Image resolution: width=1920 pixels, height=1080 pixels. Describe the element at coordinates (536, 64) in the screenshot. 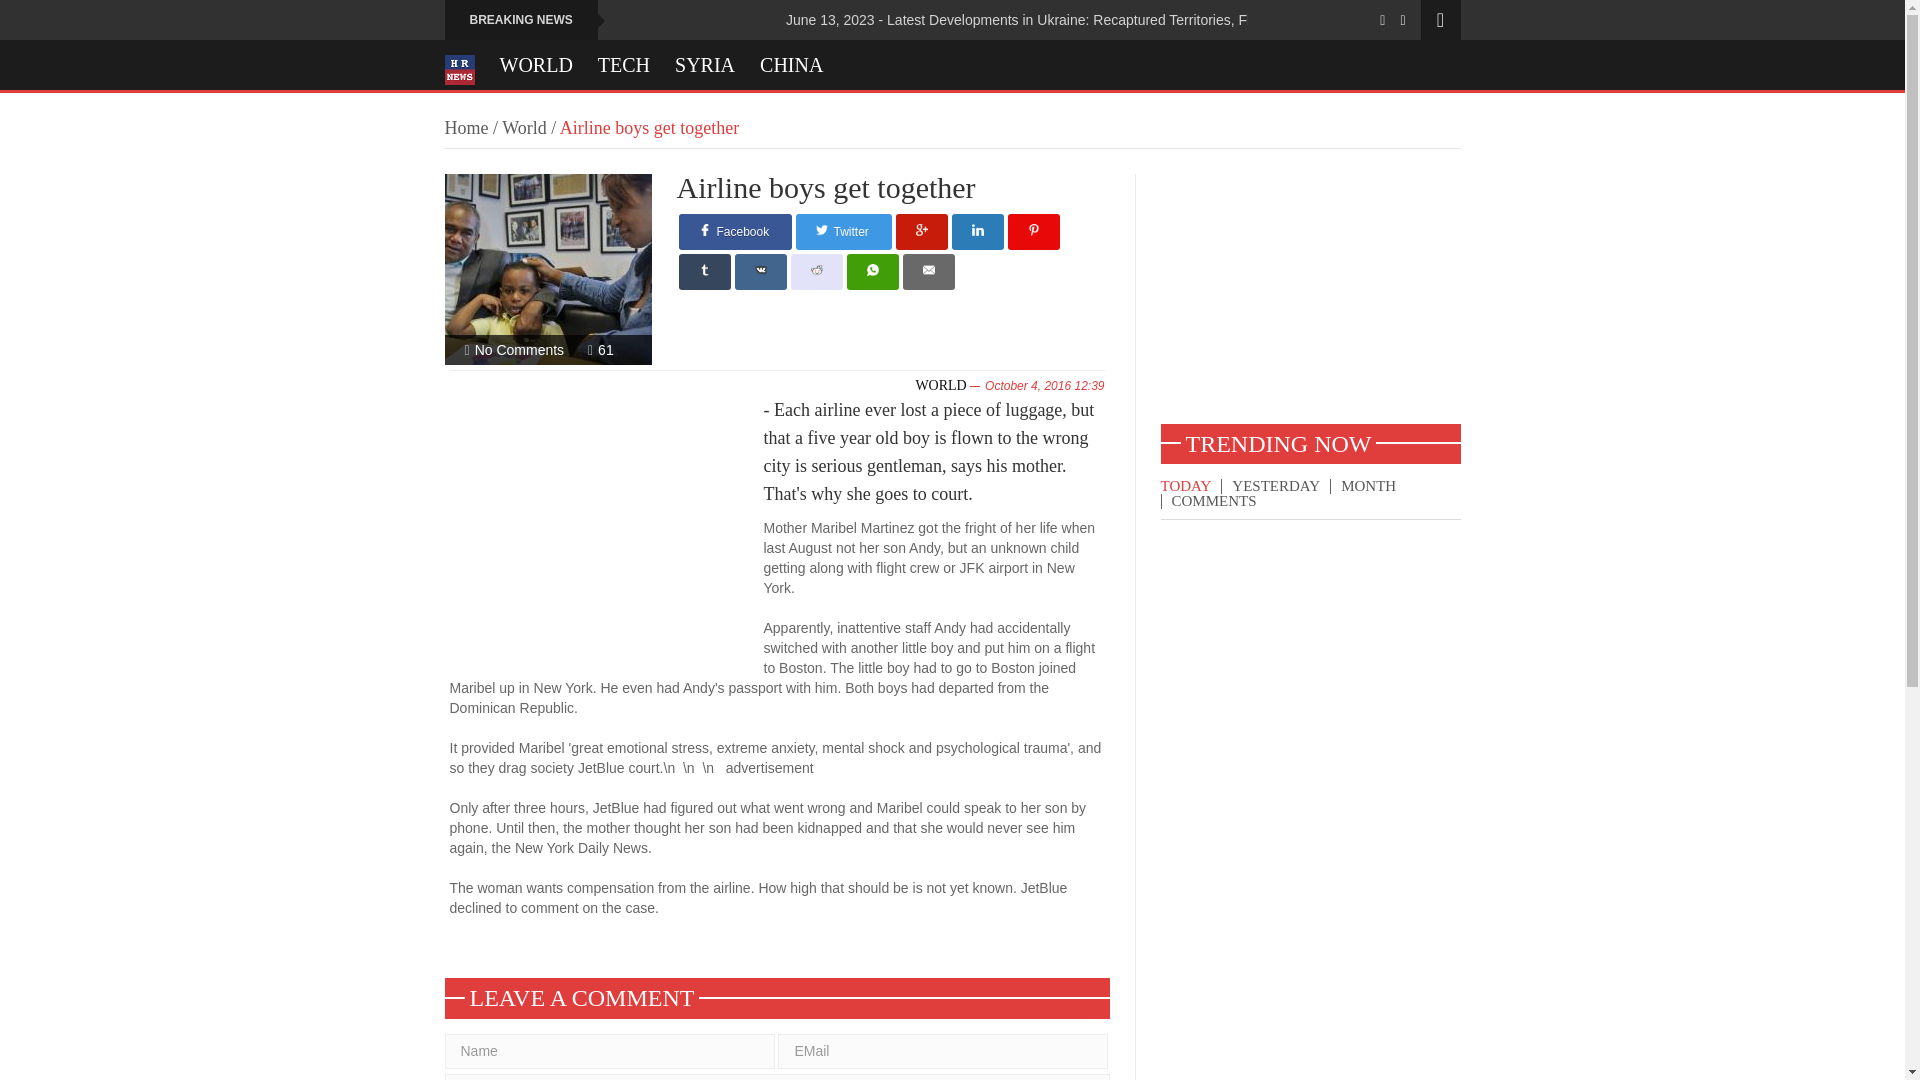

I see `WORLD` at that location.